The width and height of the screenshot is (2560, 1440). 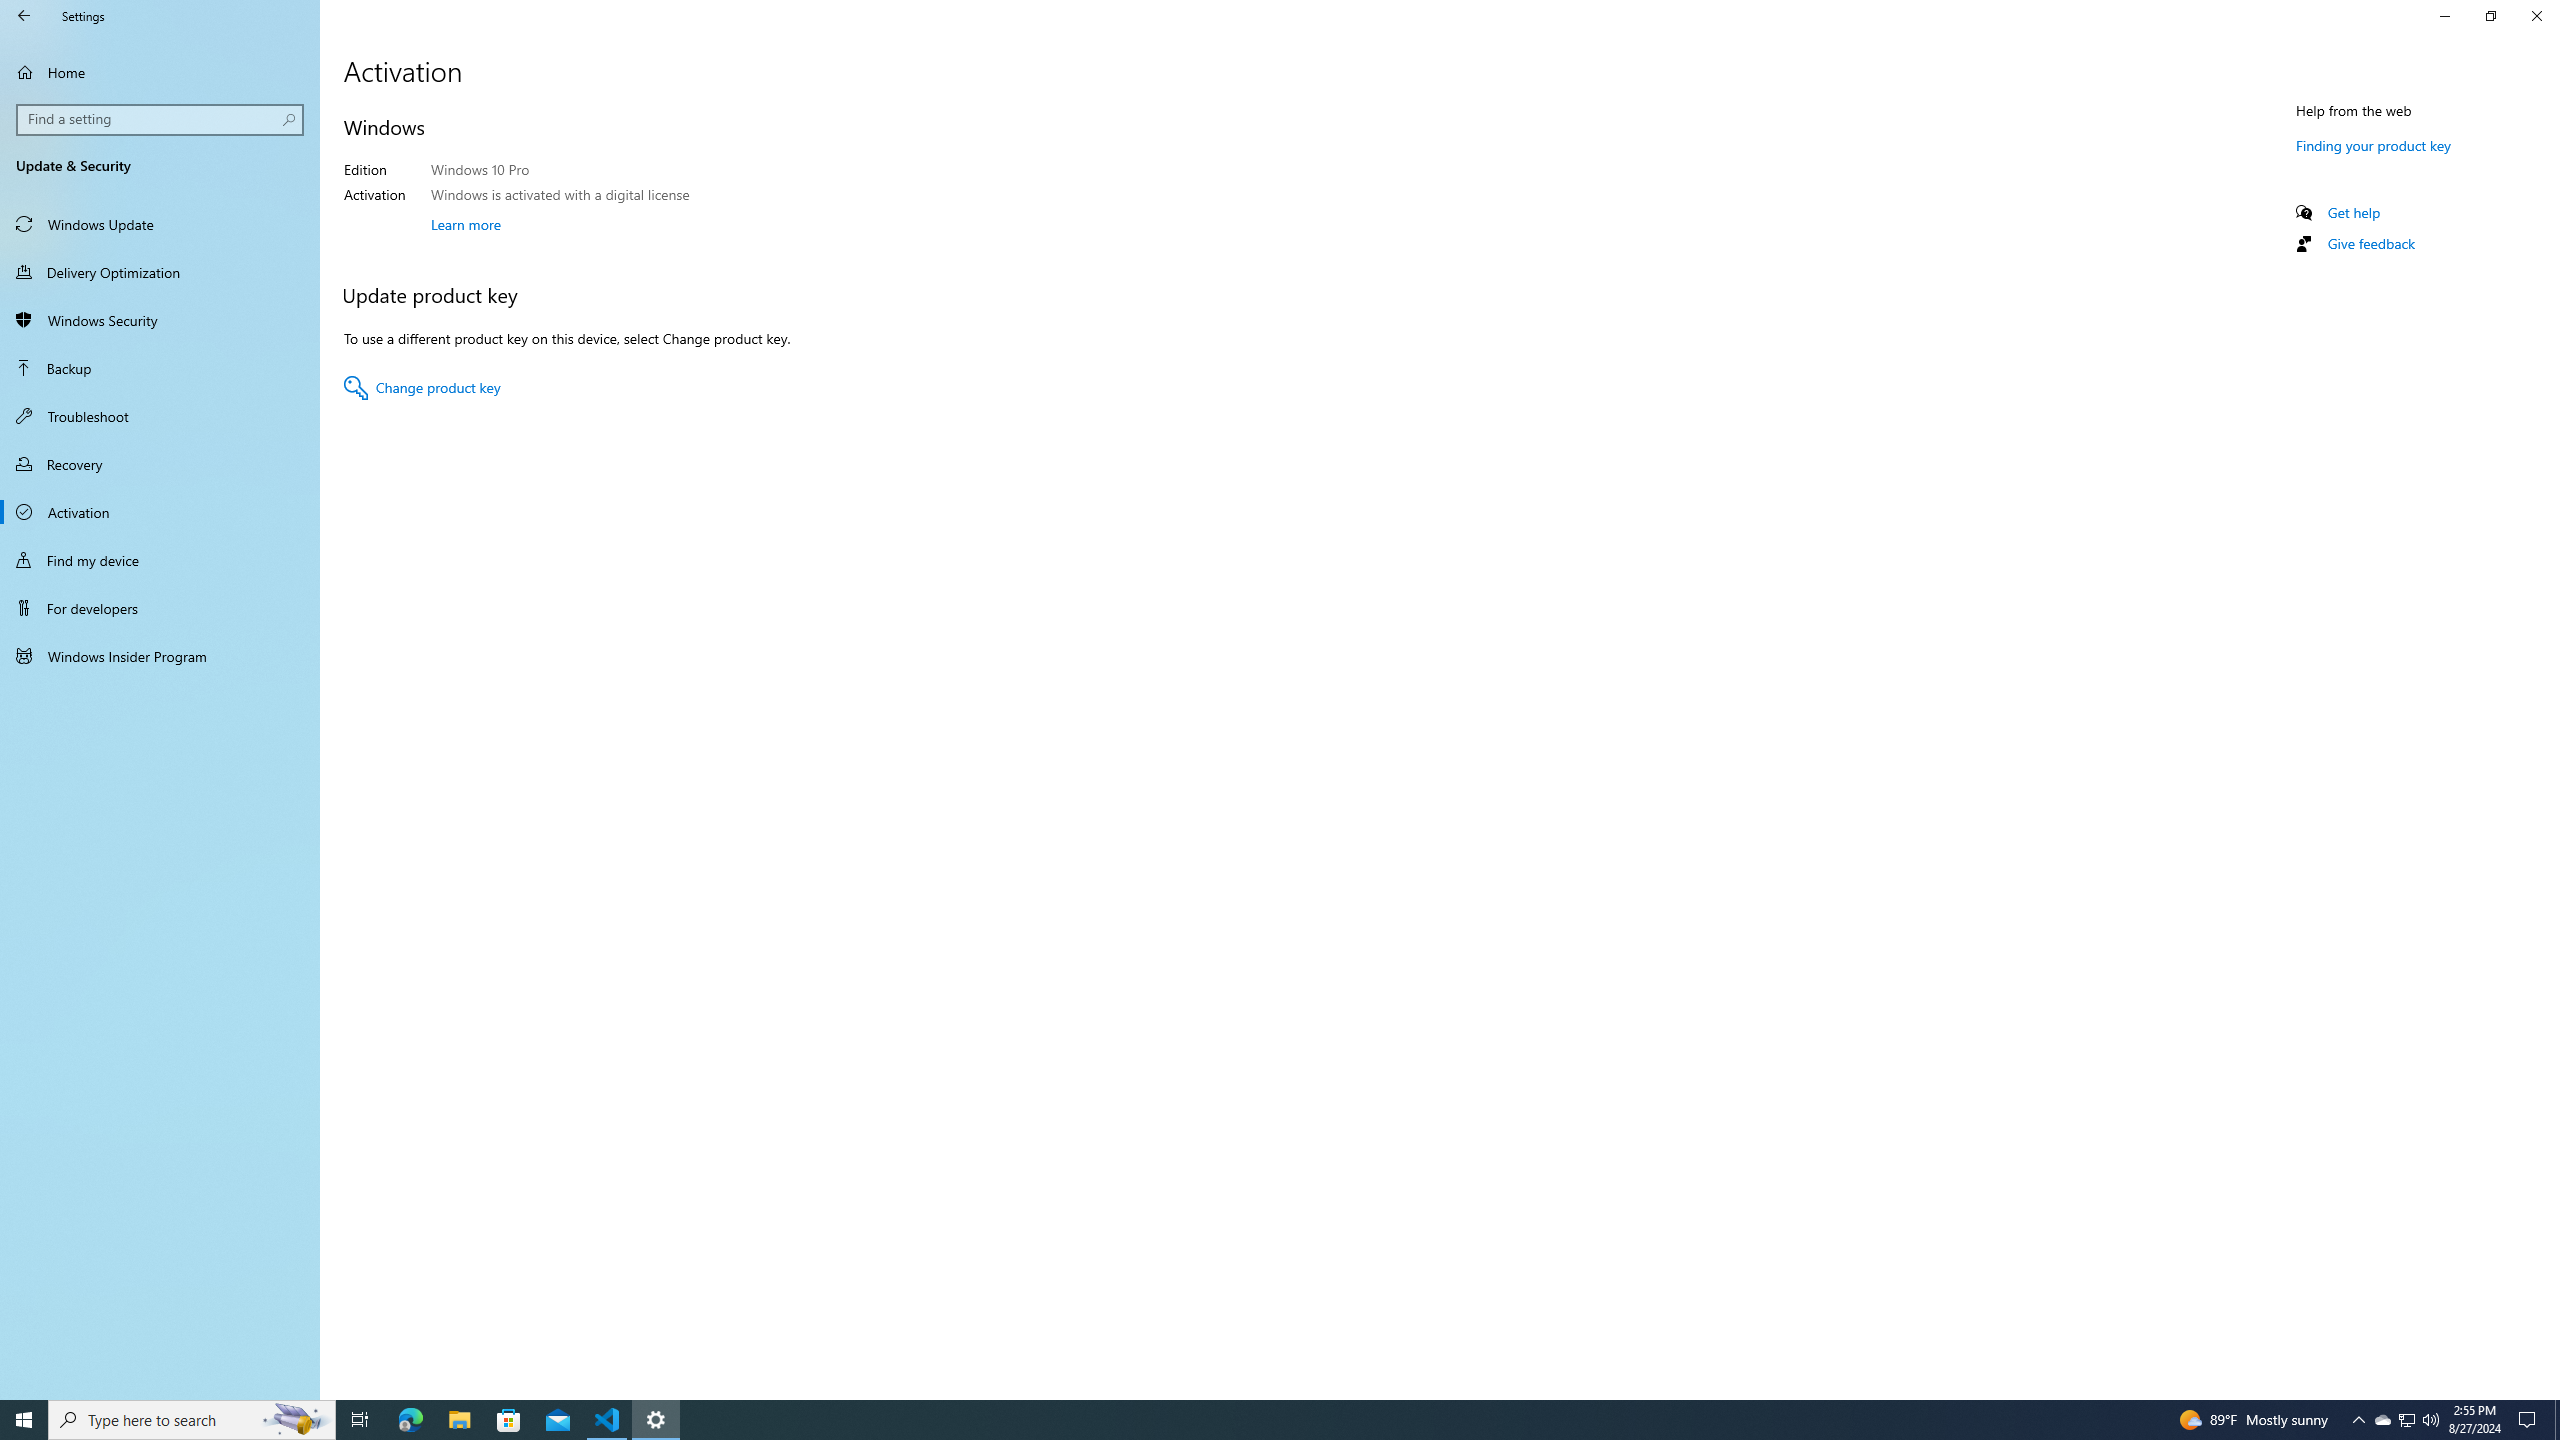 What do you see at coordinates (160, 560) in the screenshot?
I see `Find my device` at bounding box center [160, 560].